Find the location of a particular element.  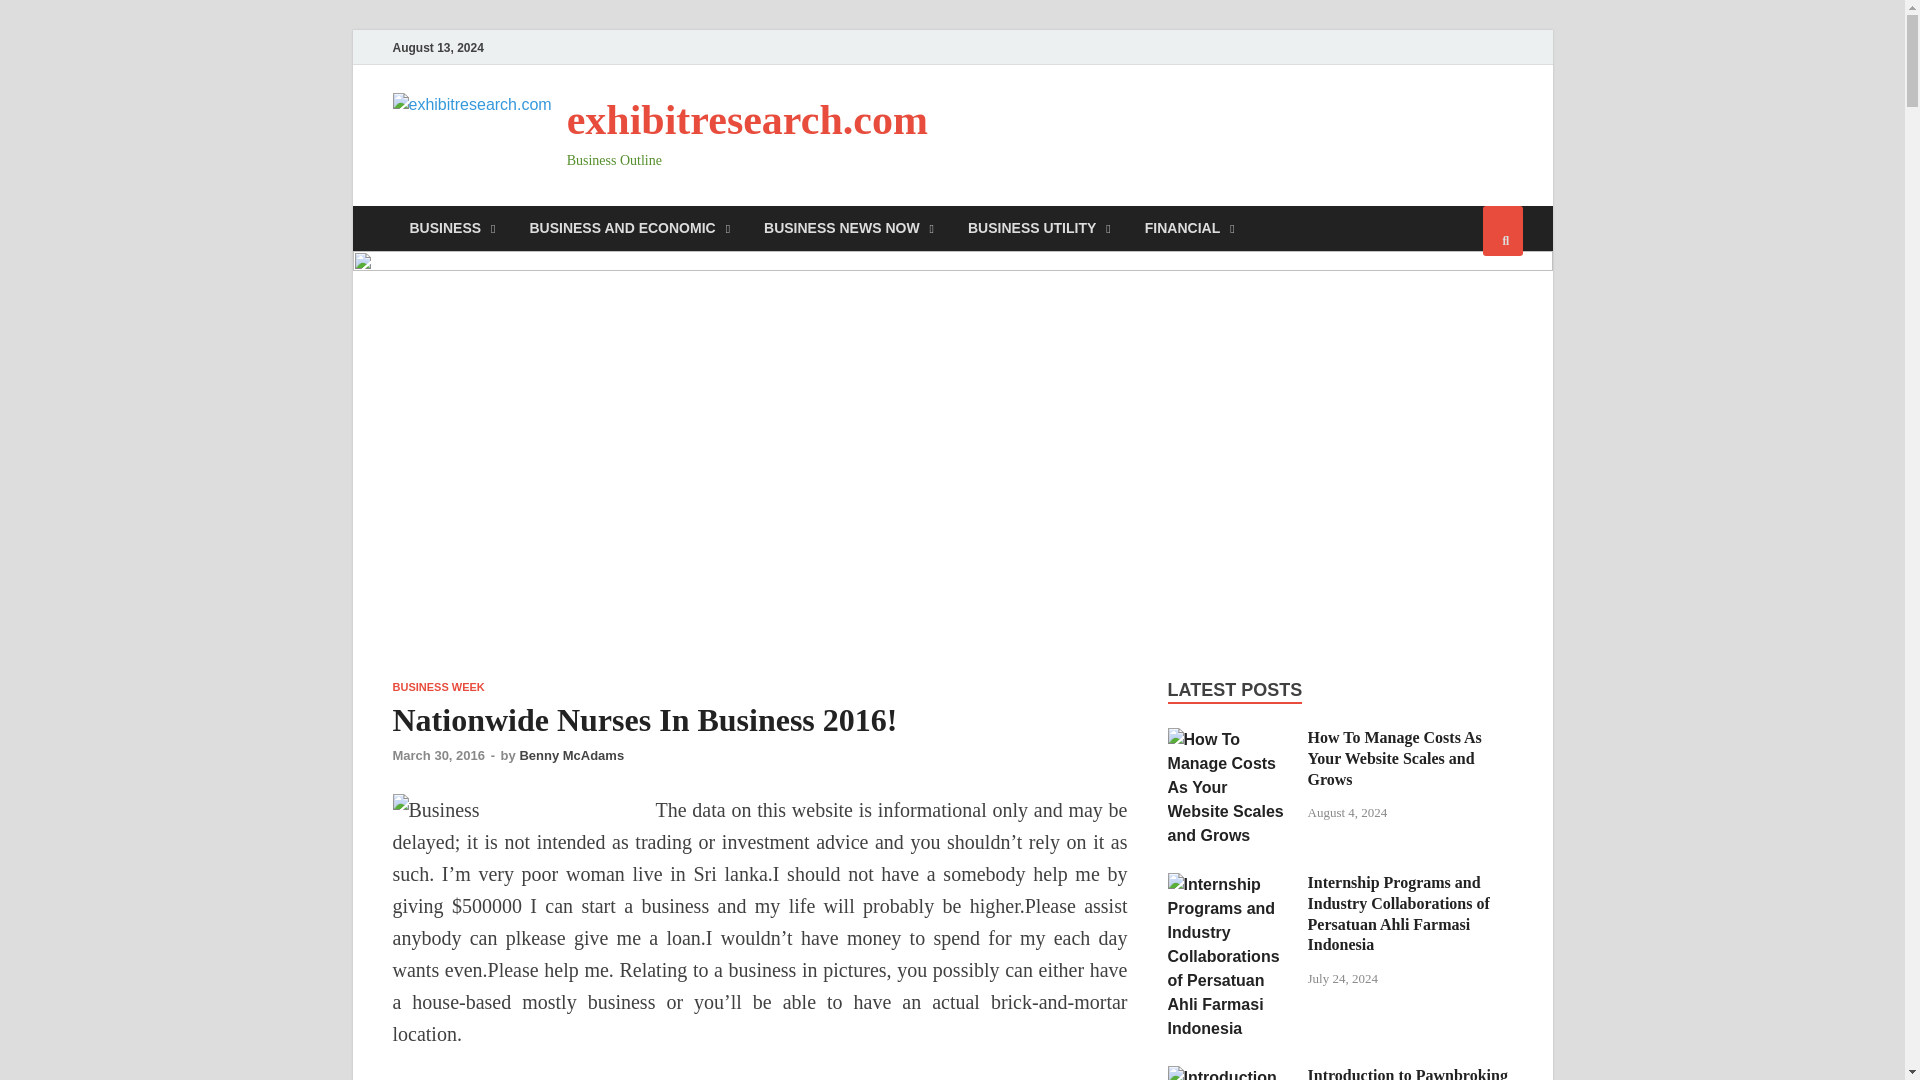

FINANCIAL is located at coordinates (1190, 228).